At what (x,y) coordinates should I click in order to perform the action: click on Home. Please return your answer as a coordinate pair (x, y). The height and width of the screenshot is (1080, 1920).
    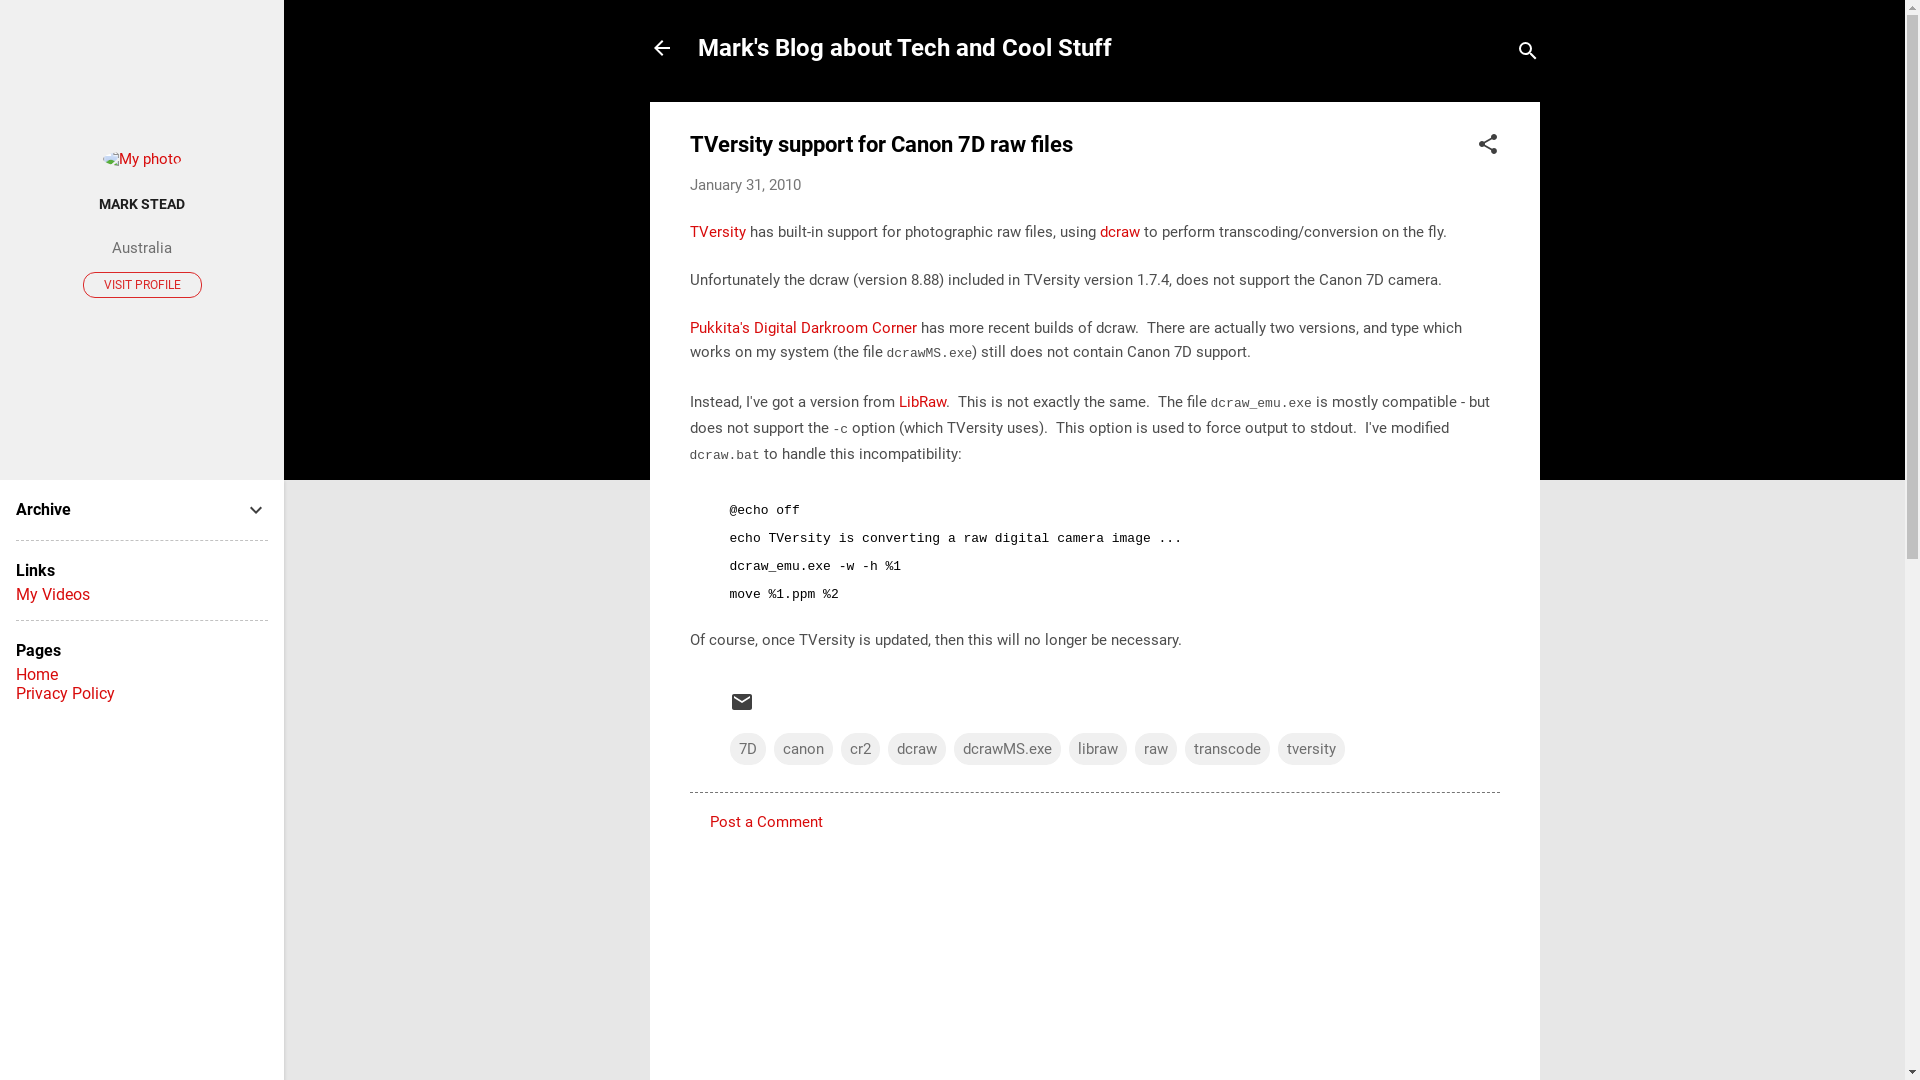
    Looking at the image, I should click on (37, 674).